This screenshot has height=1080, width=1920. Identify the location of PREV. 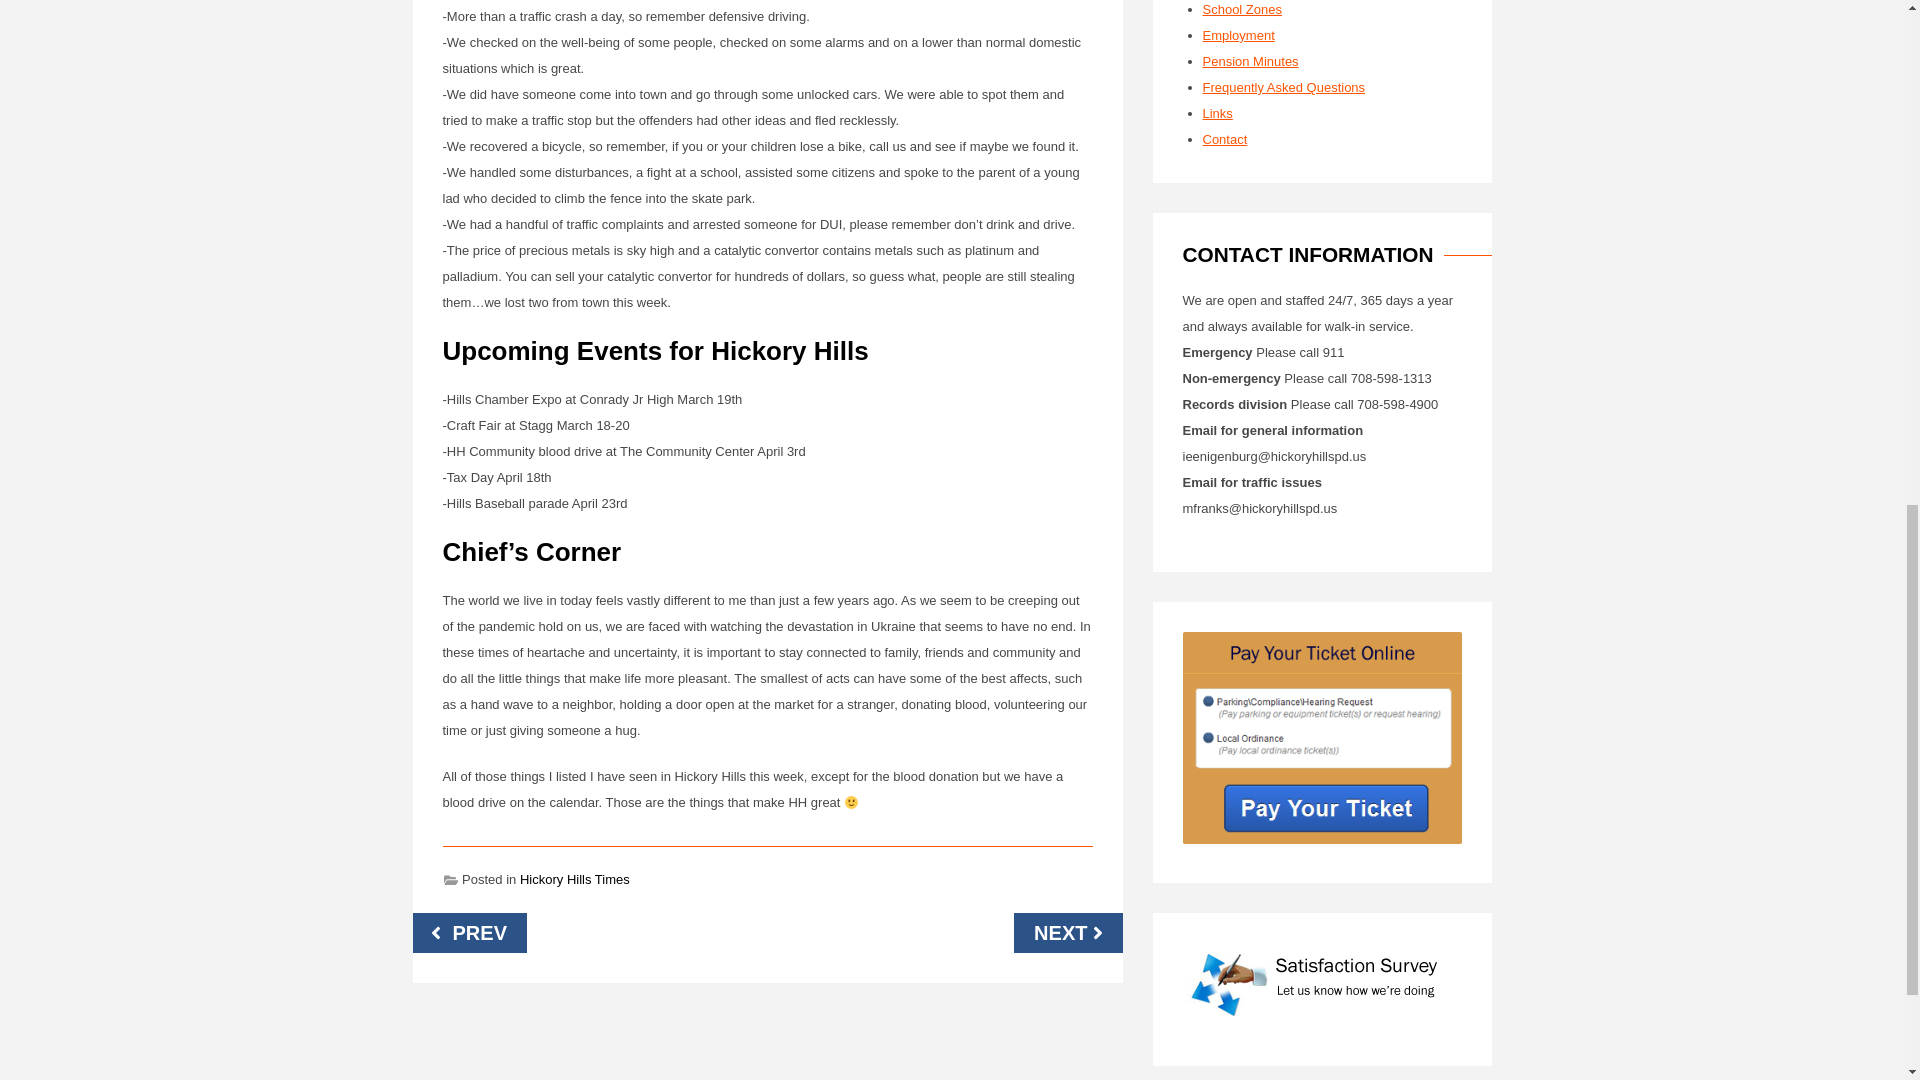
(469, 932).